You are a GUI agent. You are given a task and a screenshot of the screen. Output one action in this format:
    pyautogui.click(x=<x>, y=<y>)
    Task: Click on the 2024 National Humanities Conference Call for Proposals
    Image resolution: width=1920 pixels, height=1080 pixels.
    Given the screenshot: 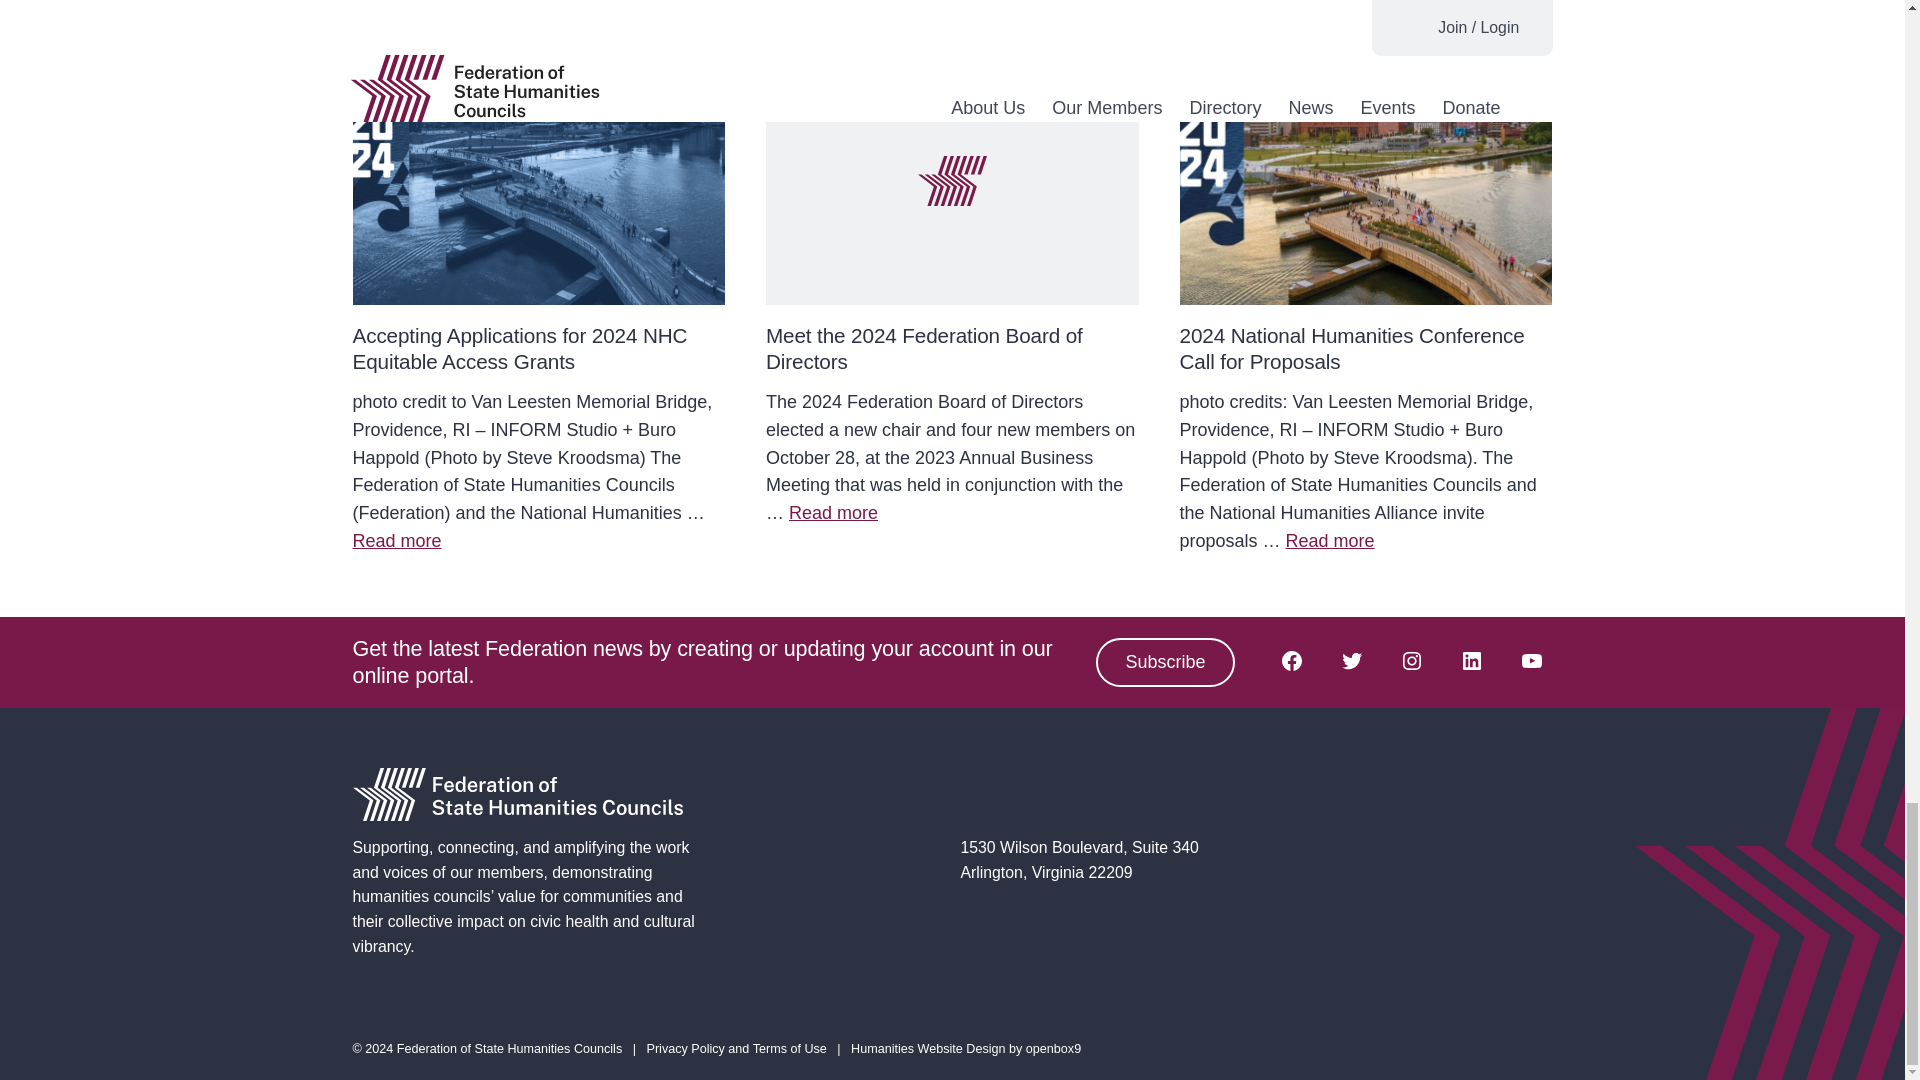 What is the action you would take?
    pyautogui.click(x=1352, y=348)
    